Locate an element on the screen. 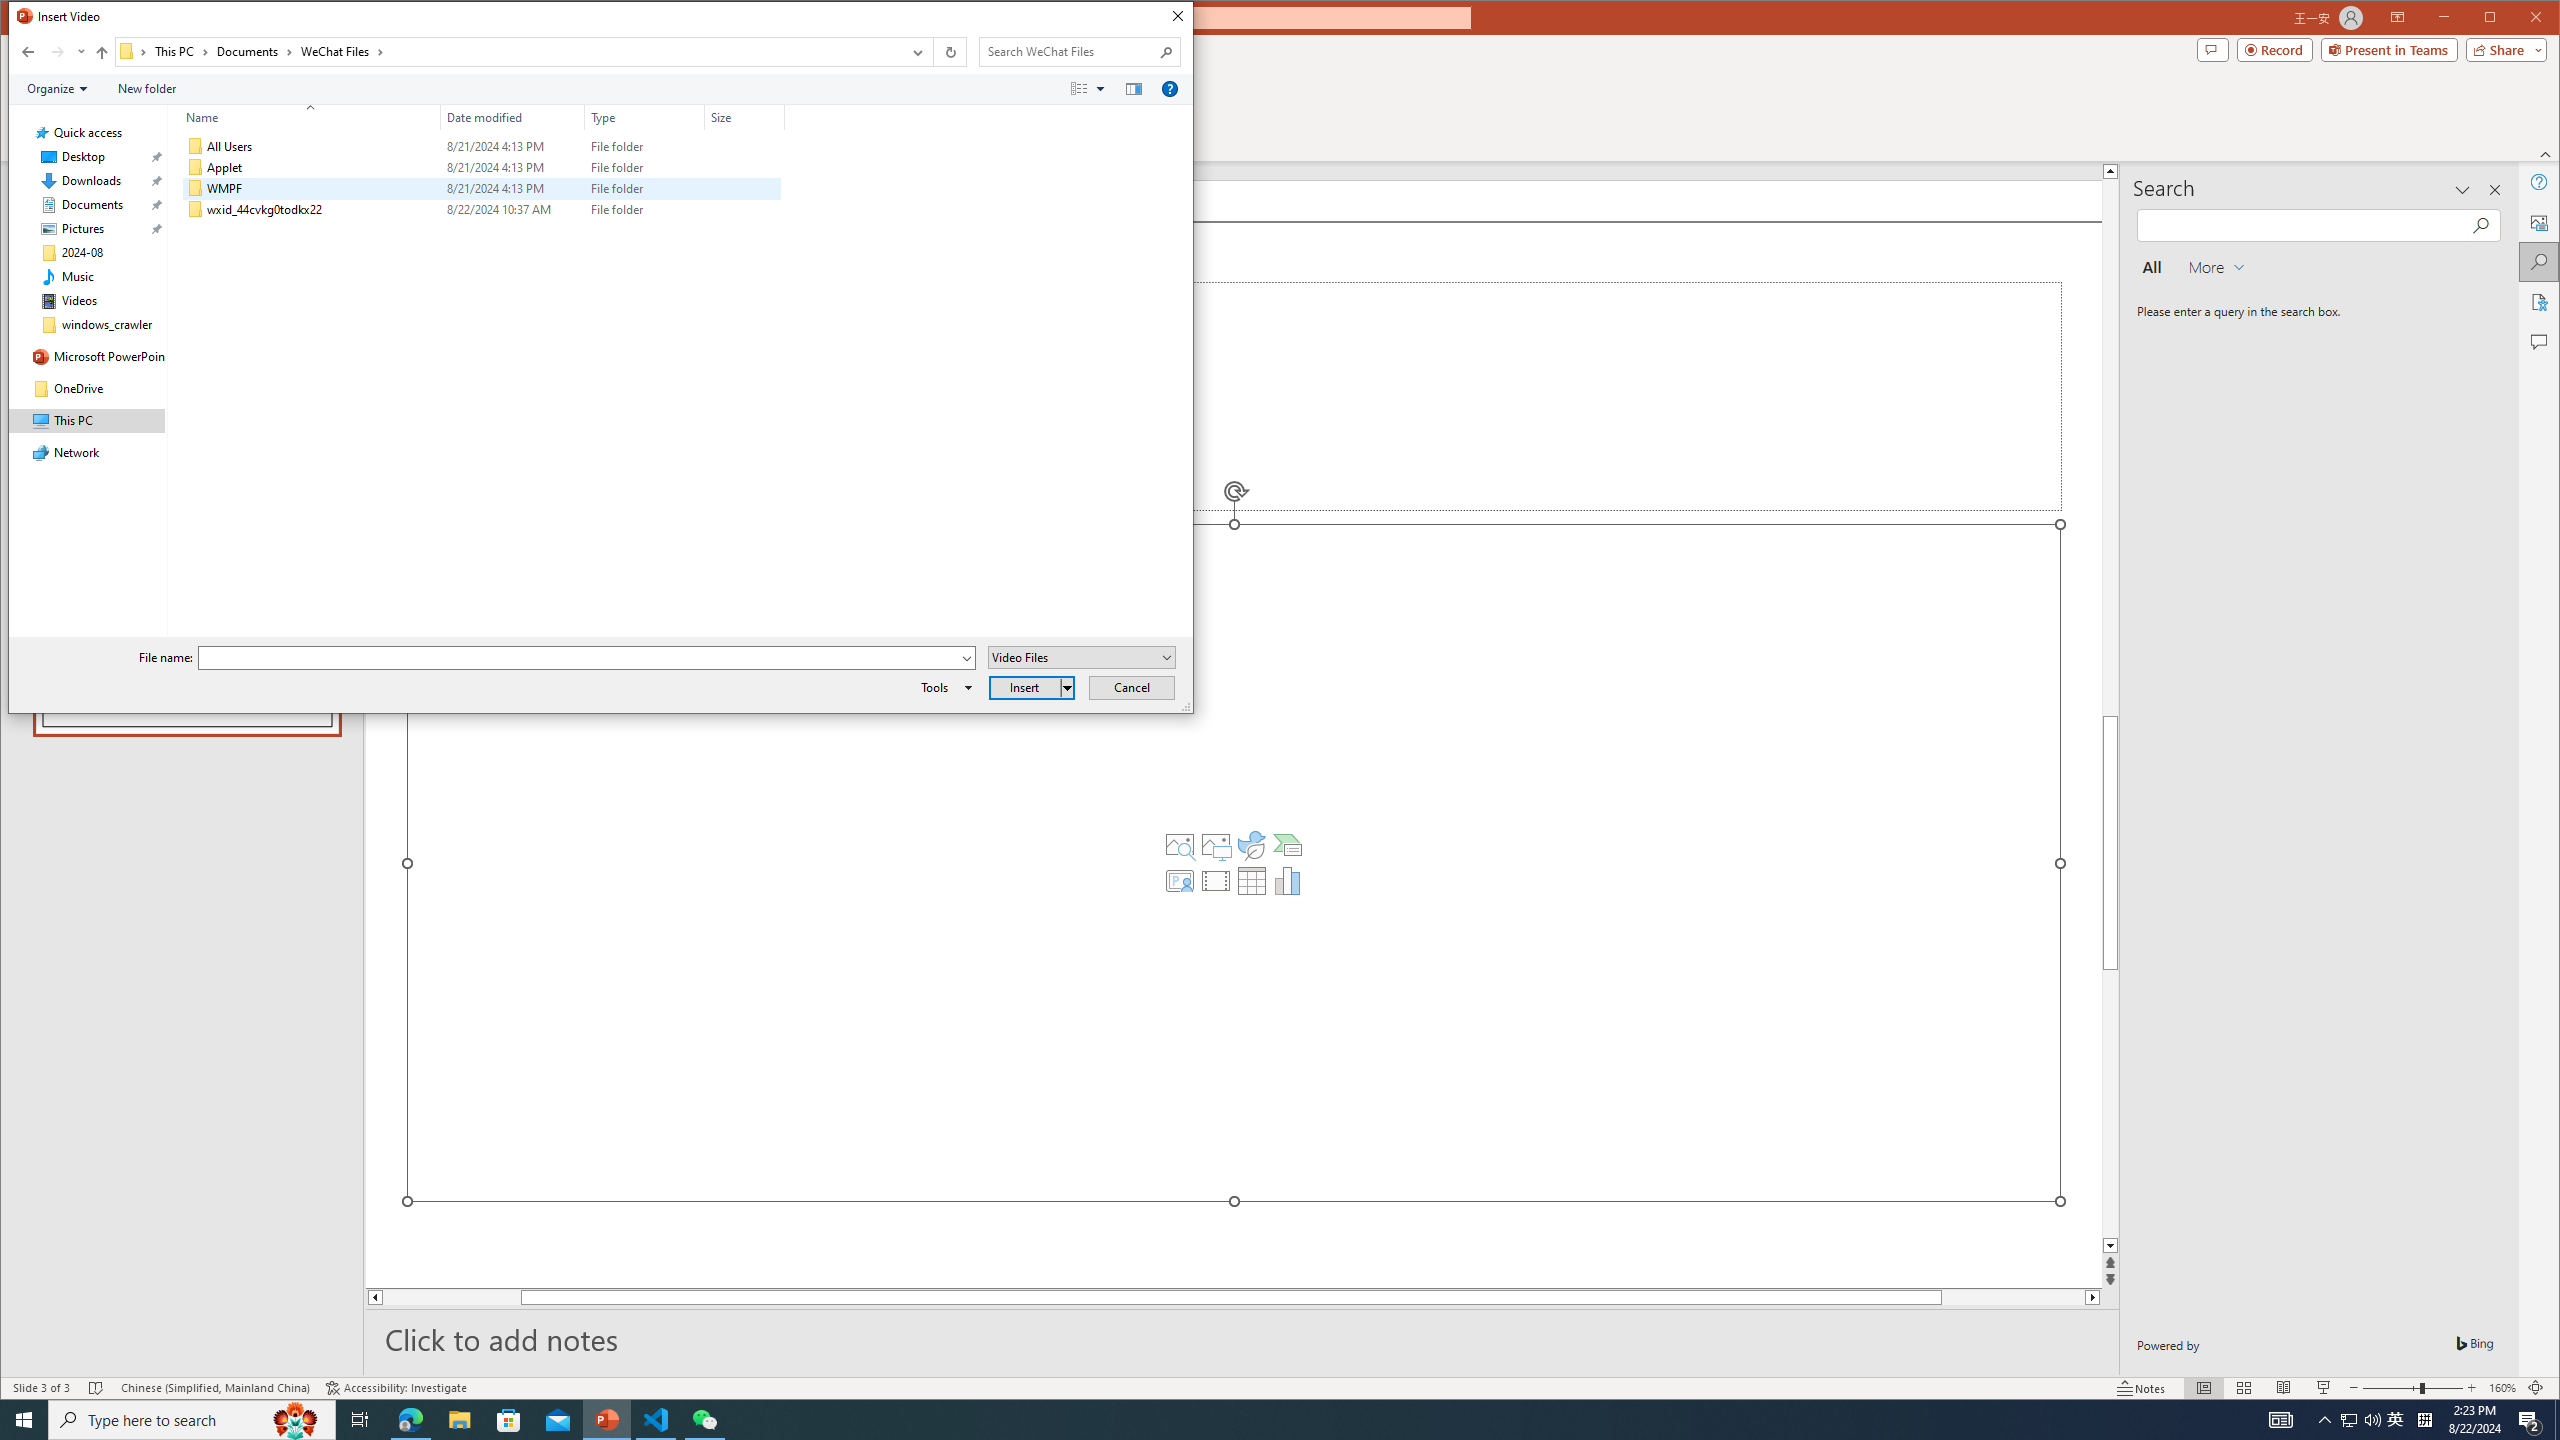 Image resolution: width=2560 pixels, height=1440 pixels. File name: is located at coordinates (586, 658).